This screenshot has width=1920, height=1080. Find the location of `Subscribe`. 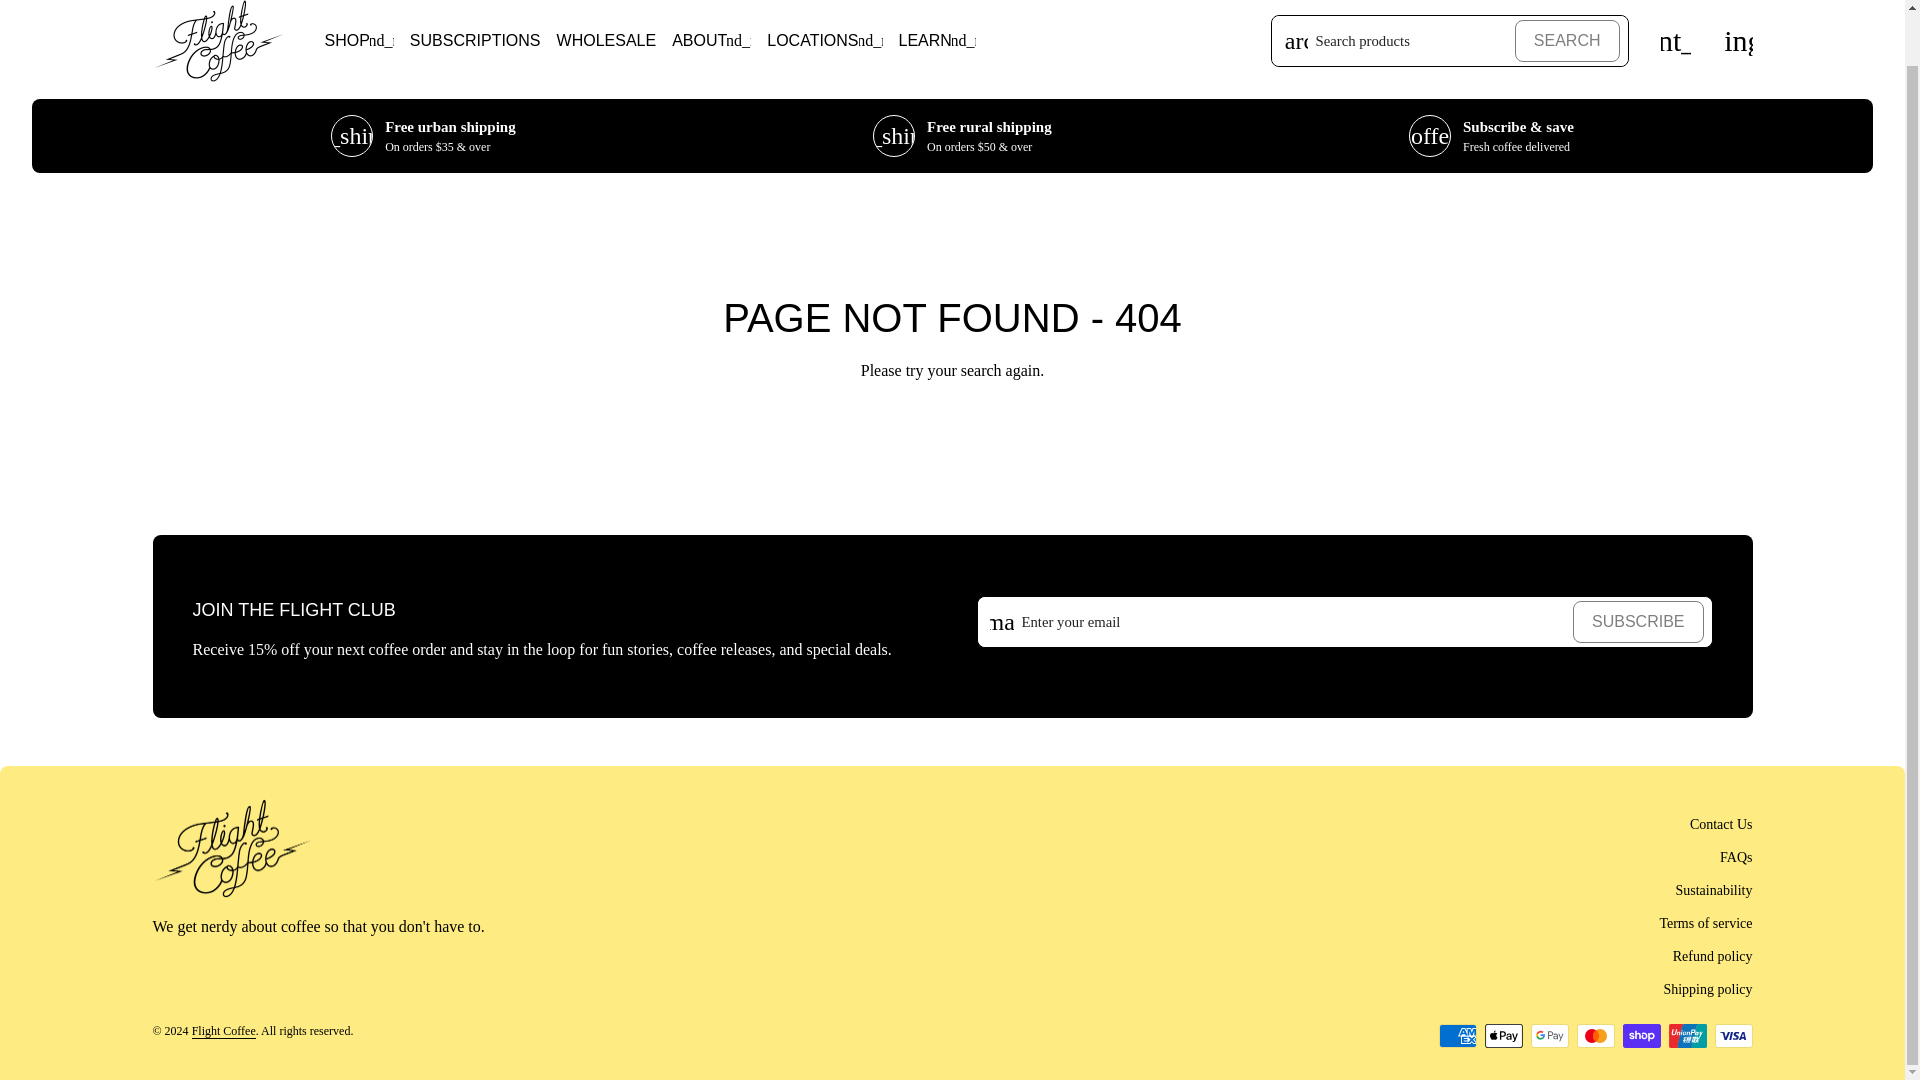

Subscribe is located at coordinates (1638, 621).